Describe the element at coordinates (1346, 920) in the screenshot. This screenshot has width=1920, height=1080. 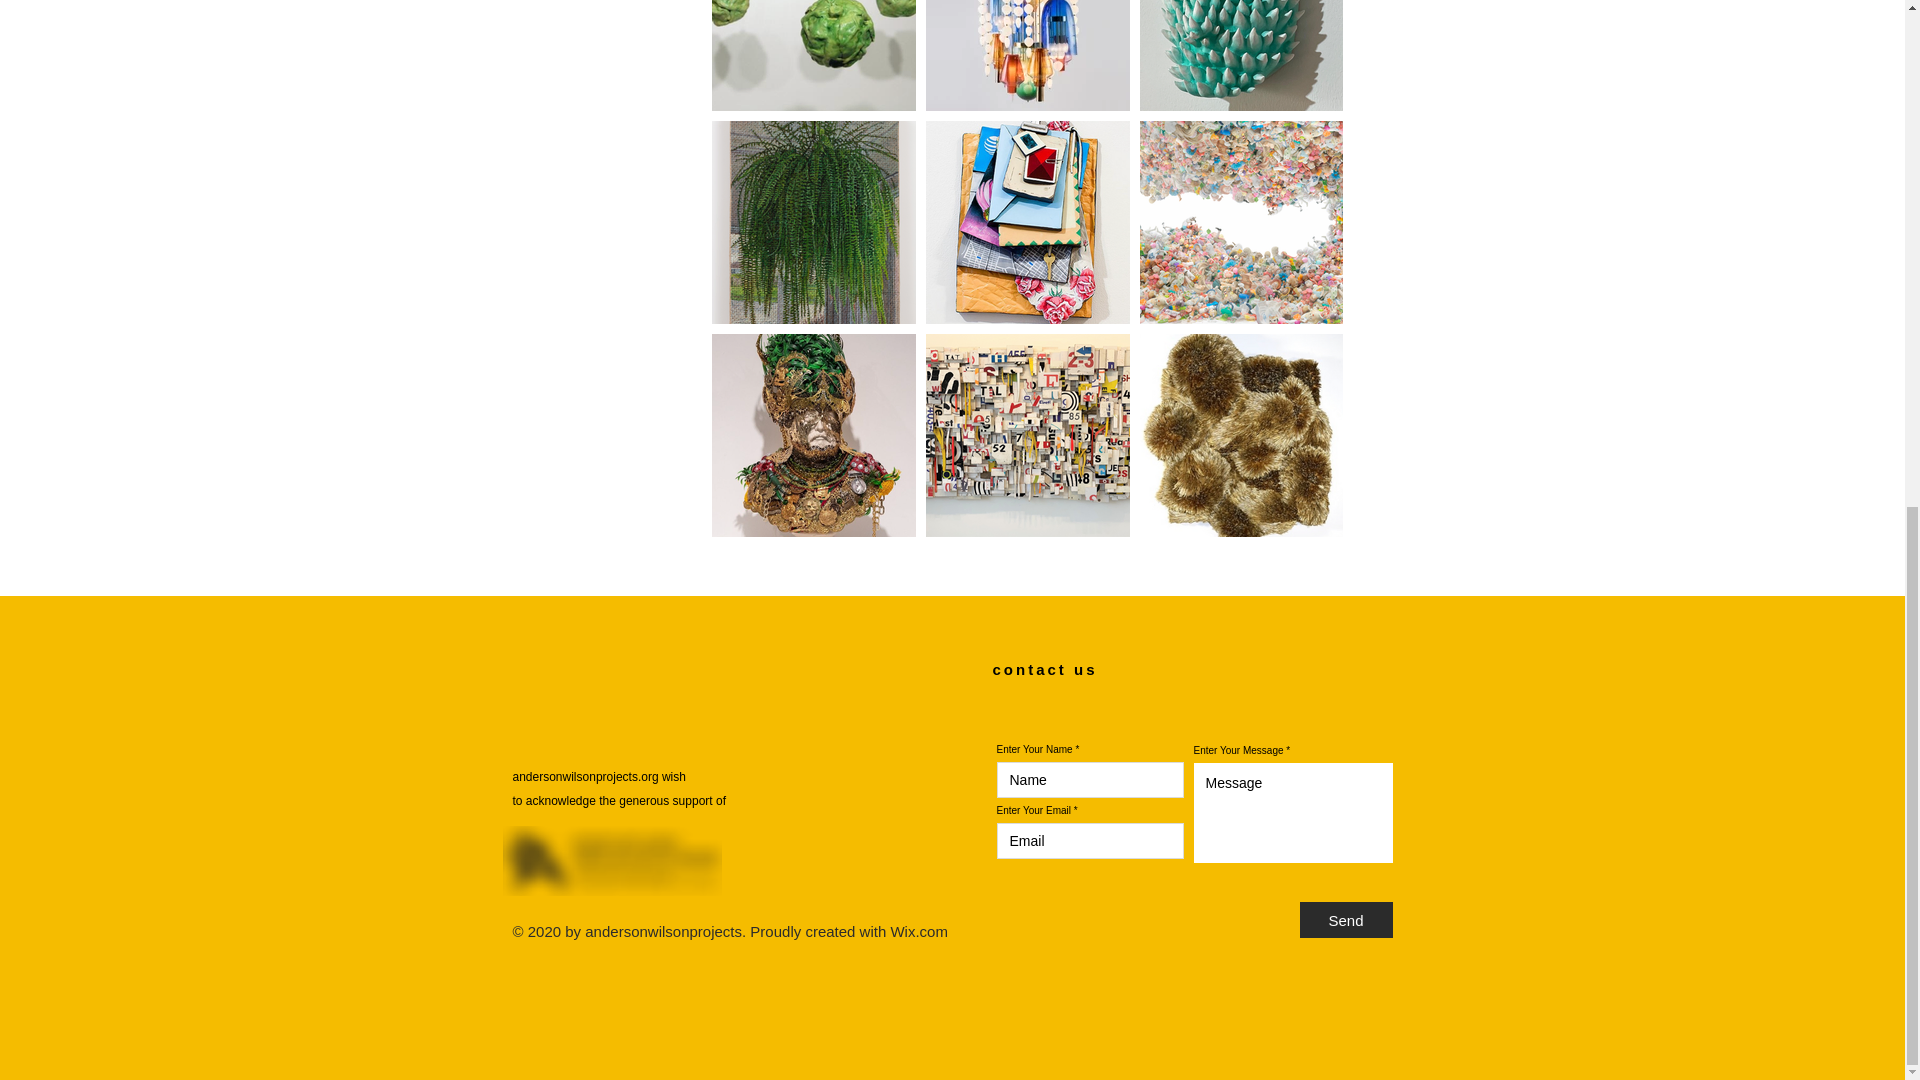
I see `Send` at that location.